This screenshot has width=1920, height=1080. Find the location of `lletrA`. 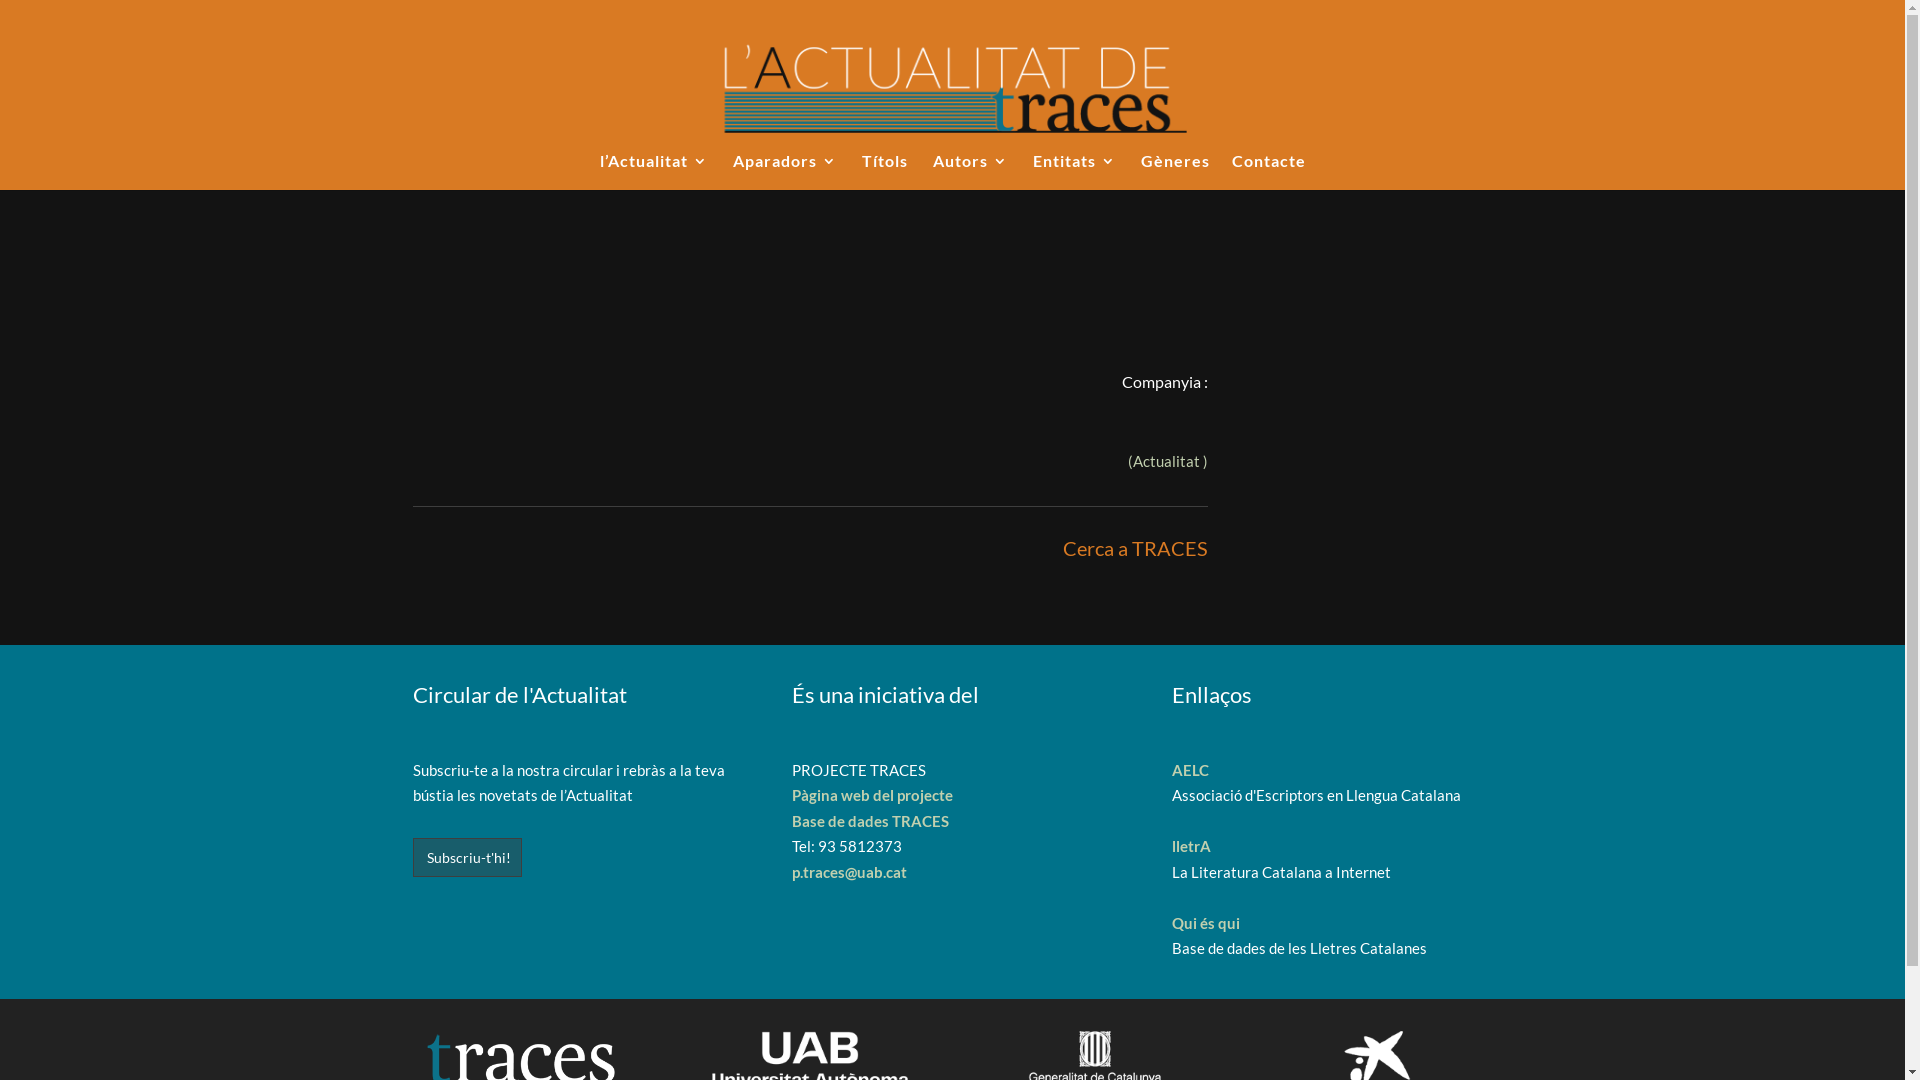

lletrA is located at coordinates (1192, 846).